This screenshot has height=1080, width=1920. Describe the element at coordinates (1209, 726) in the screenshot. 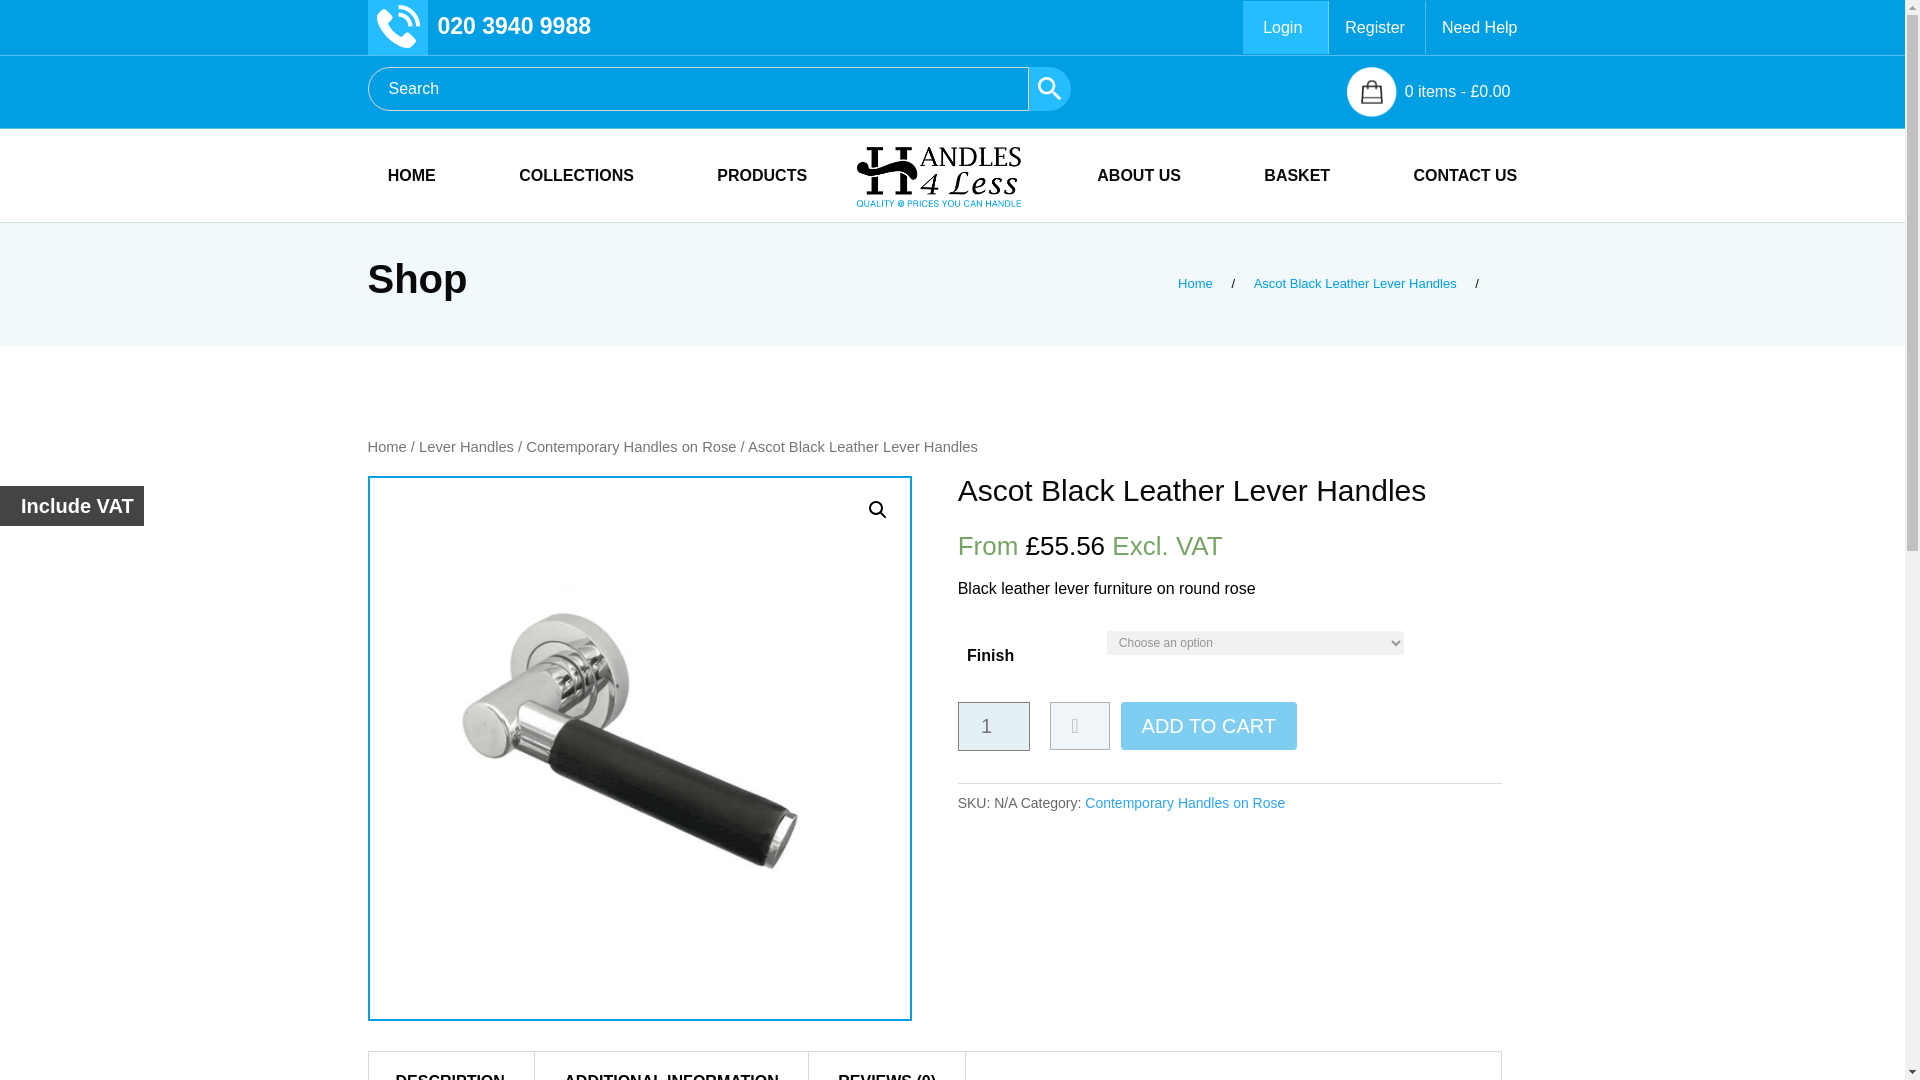

I see `ADD TO CART` at that location.